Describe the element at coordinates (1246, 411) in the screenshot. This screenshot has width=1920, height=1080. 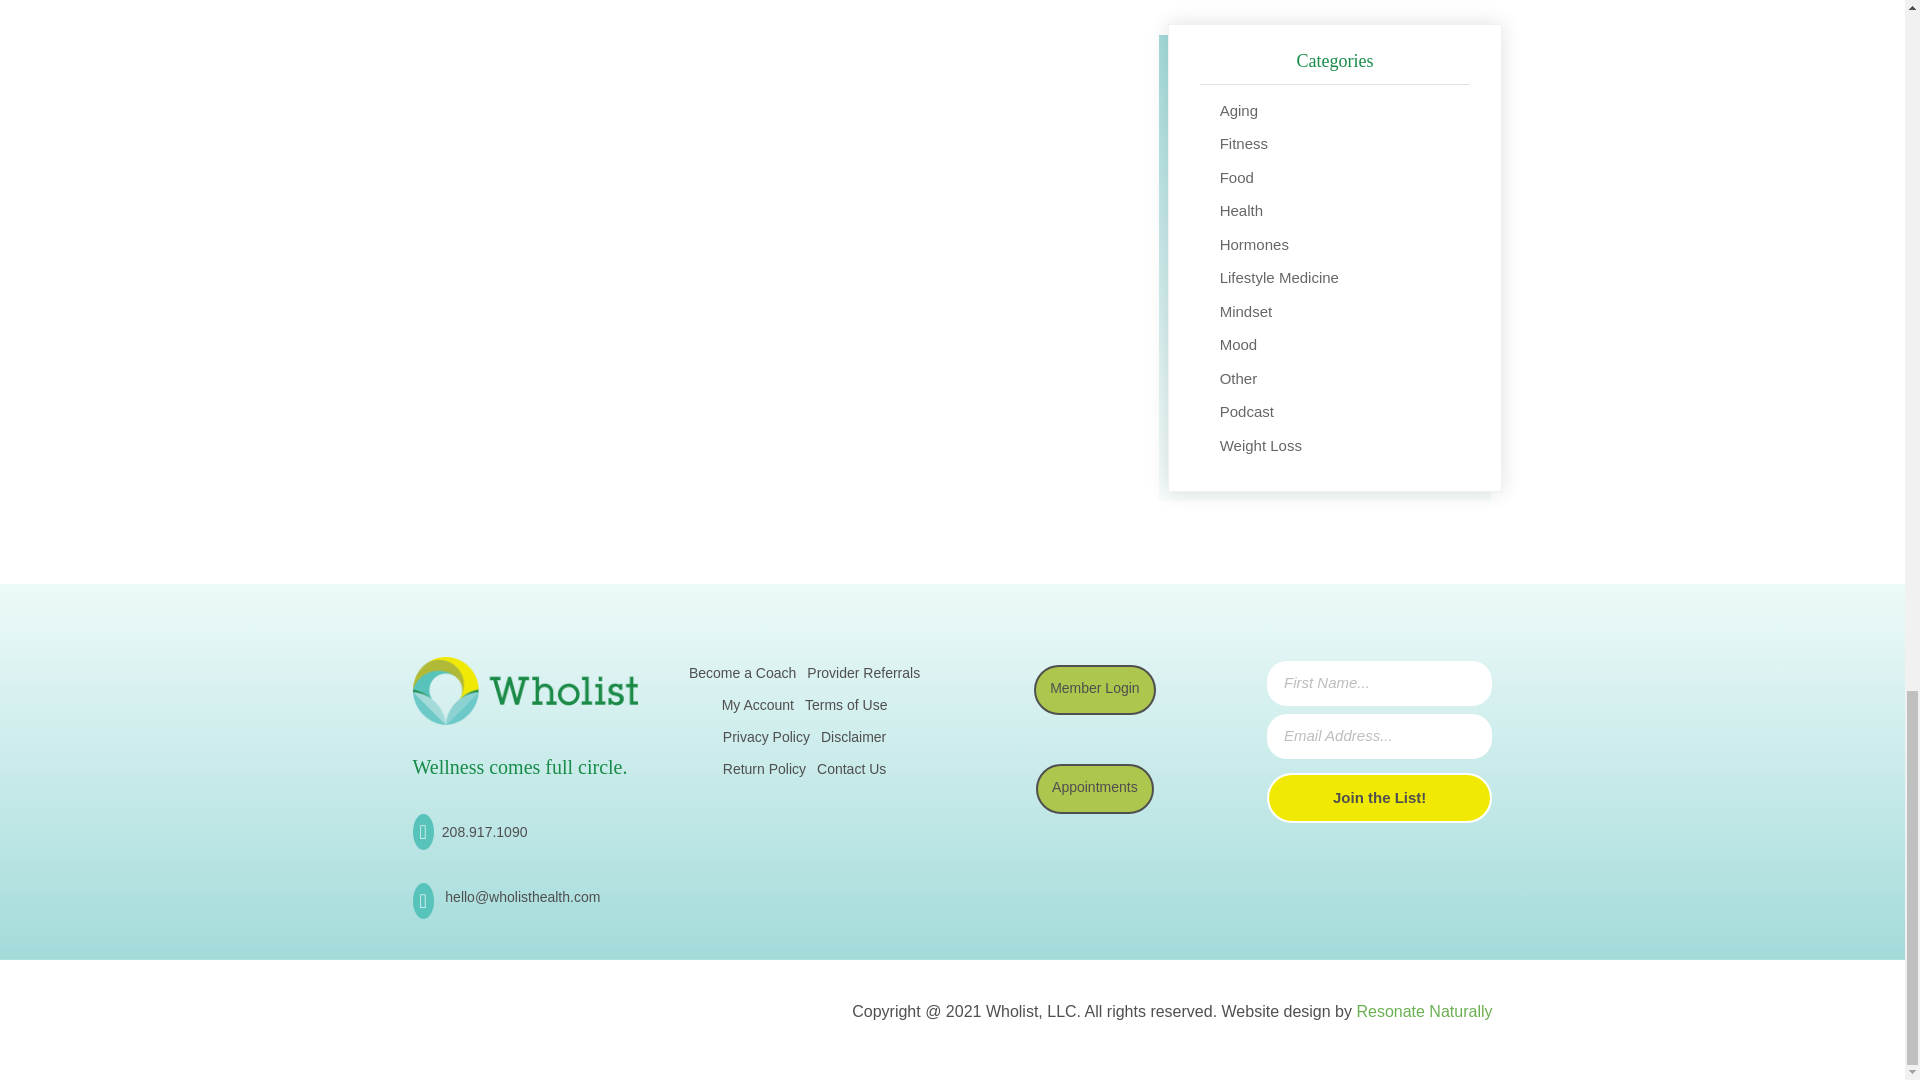
I see `Podcast` at that location.